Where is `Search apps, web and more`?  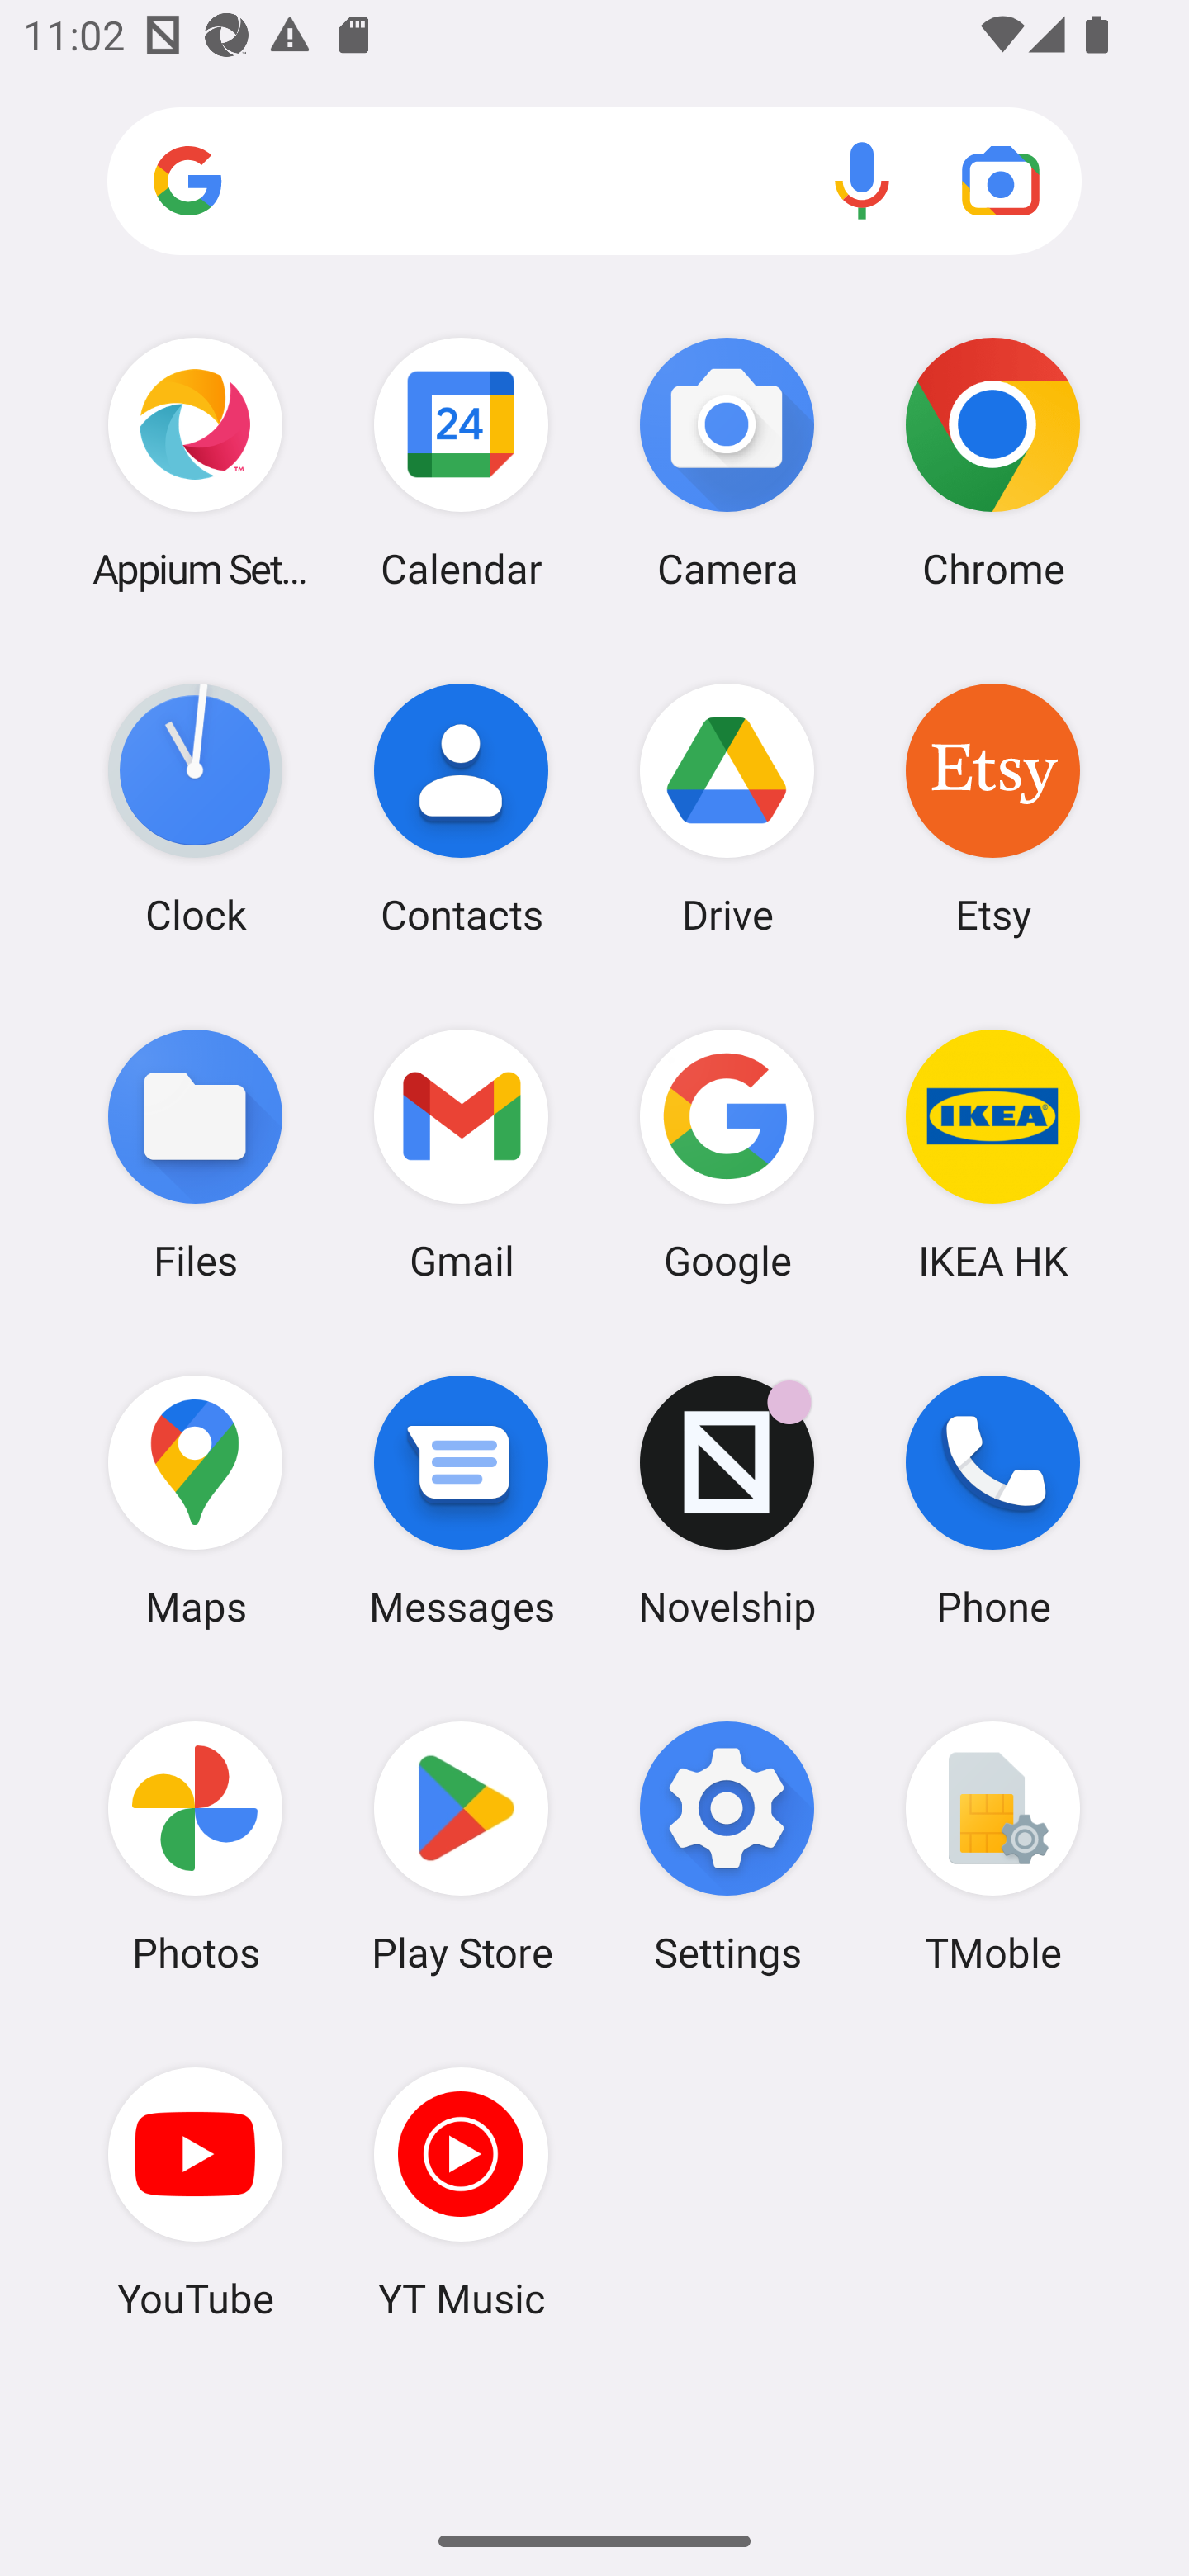
Search apps, web and more is located at coordinates (594, 182).